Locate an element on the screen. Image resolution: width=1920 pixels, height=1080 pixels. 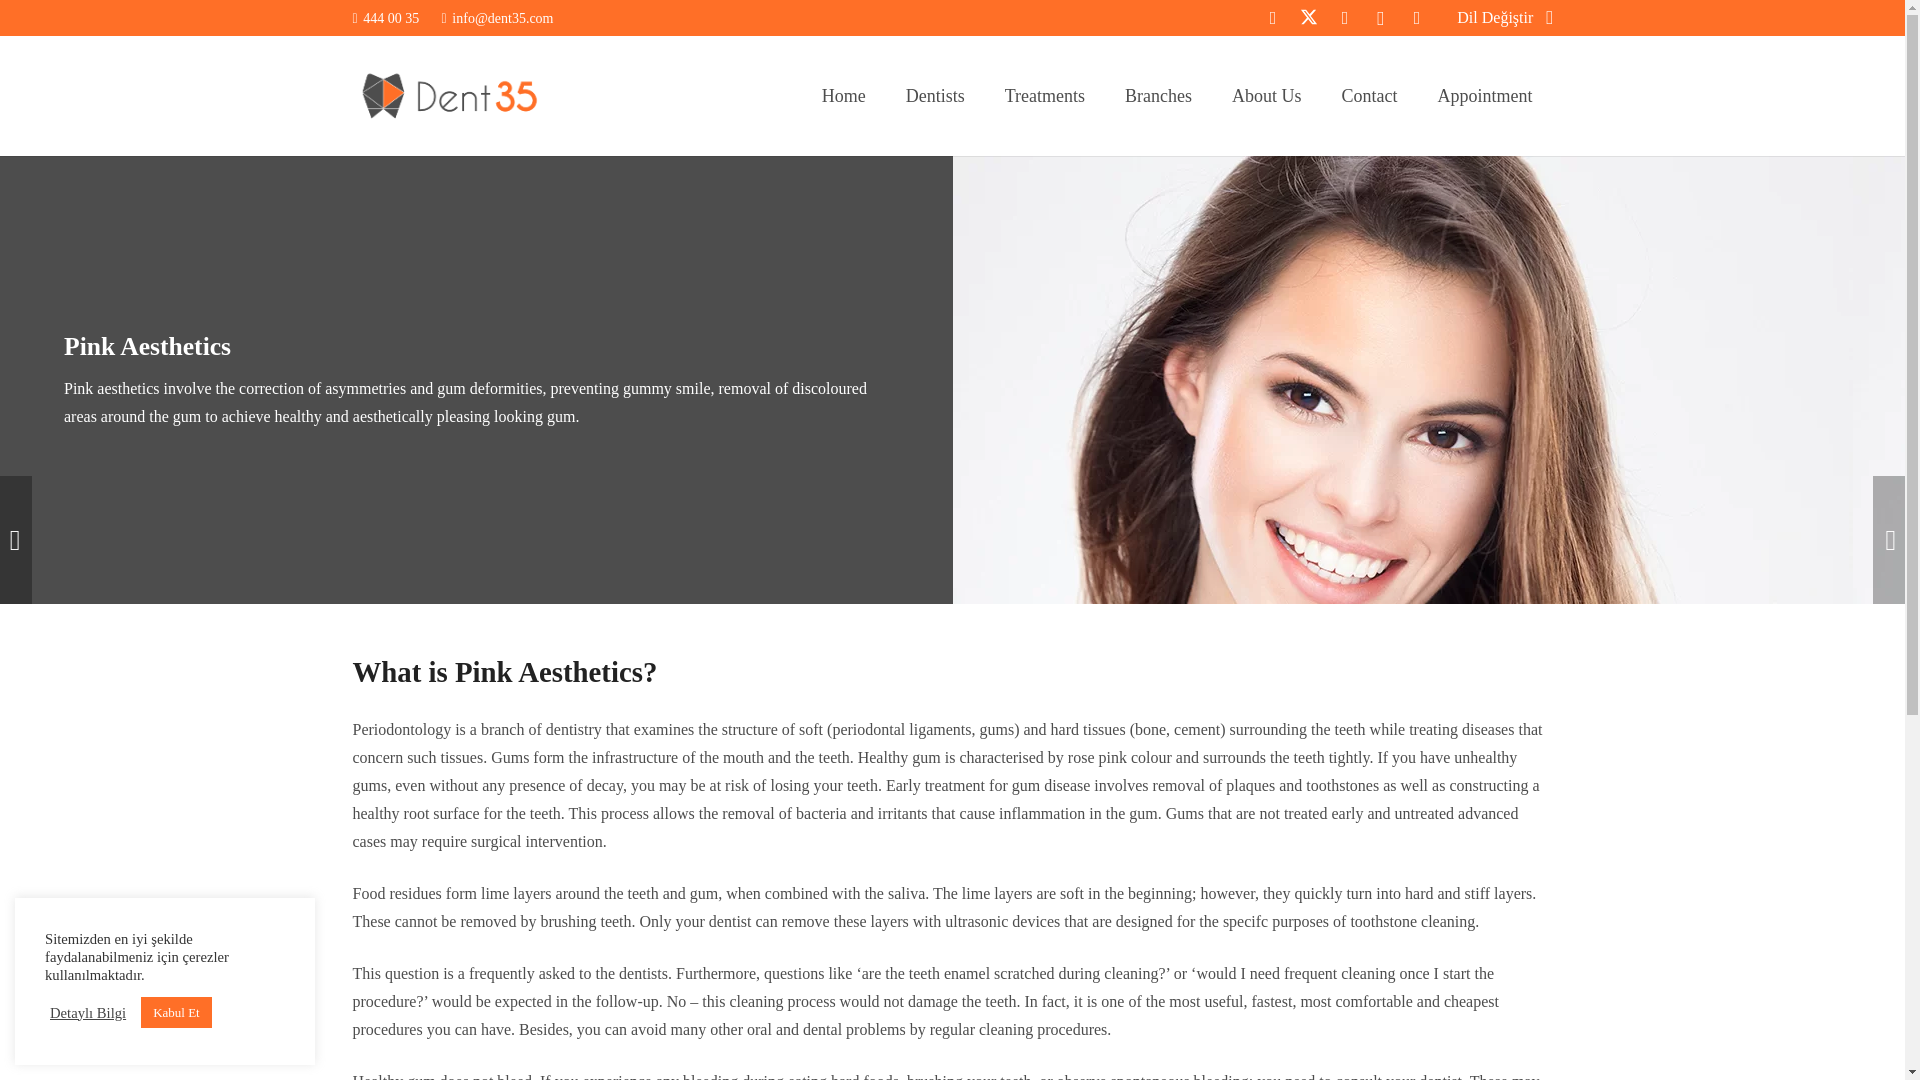
Twitter is located at coordinates (1308, 18).